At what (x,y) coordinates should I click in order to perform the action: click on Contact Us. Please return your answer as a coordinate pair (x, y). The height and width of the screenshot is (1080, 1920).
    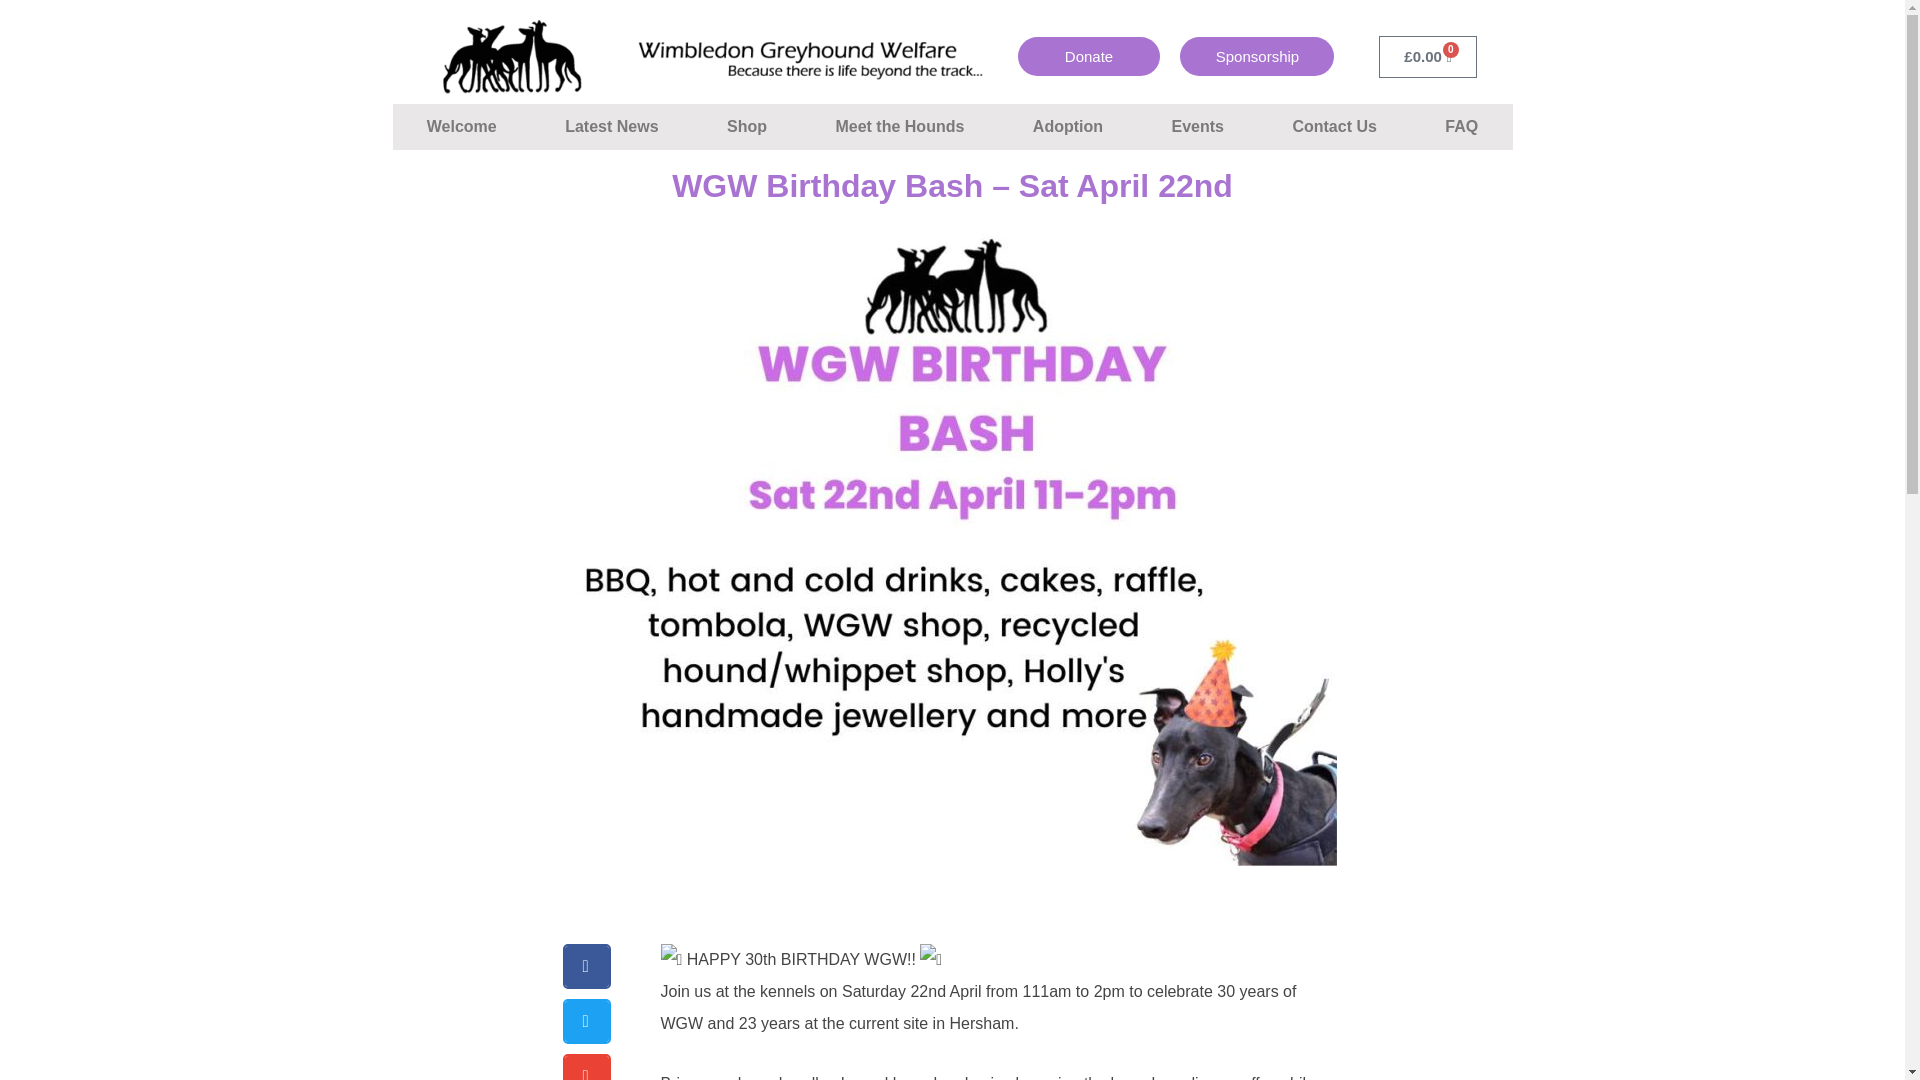
    Looking at the image, I should click on (1334, 126).